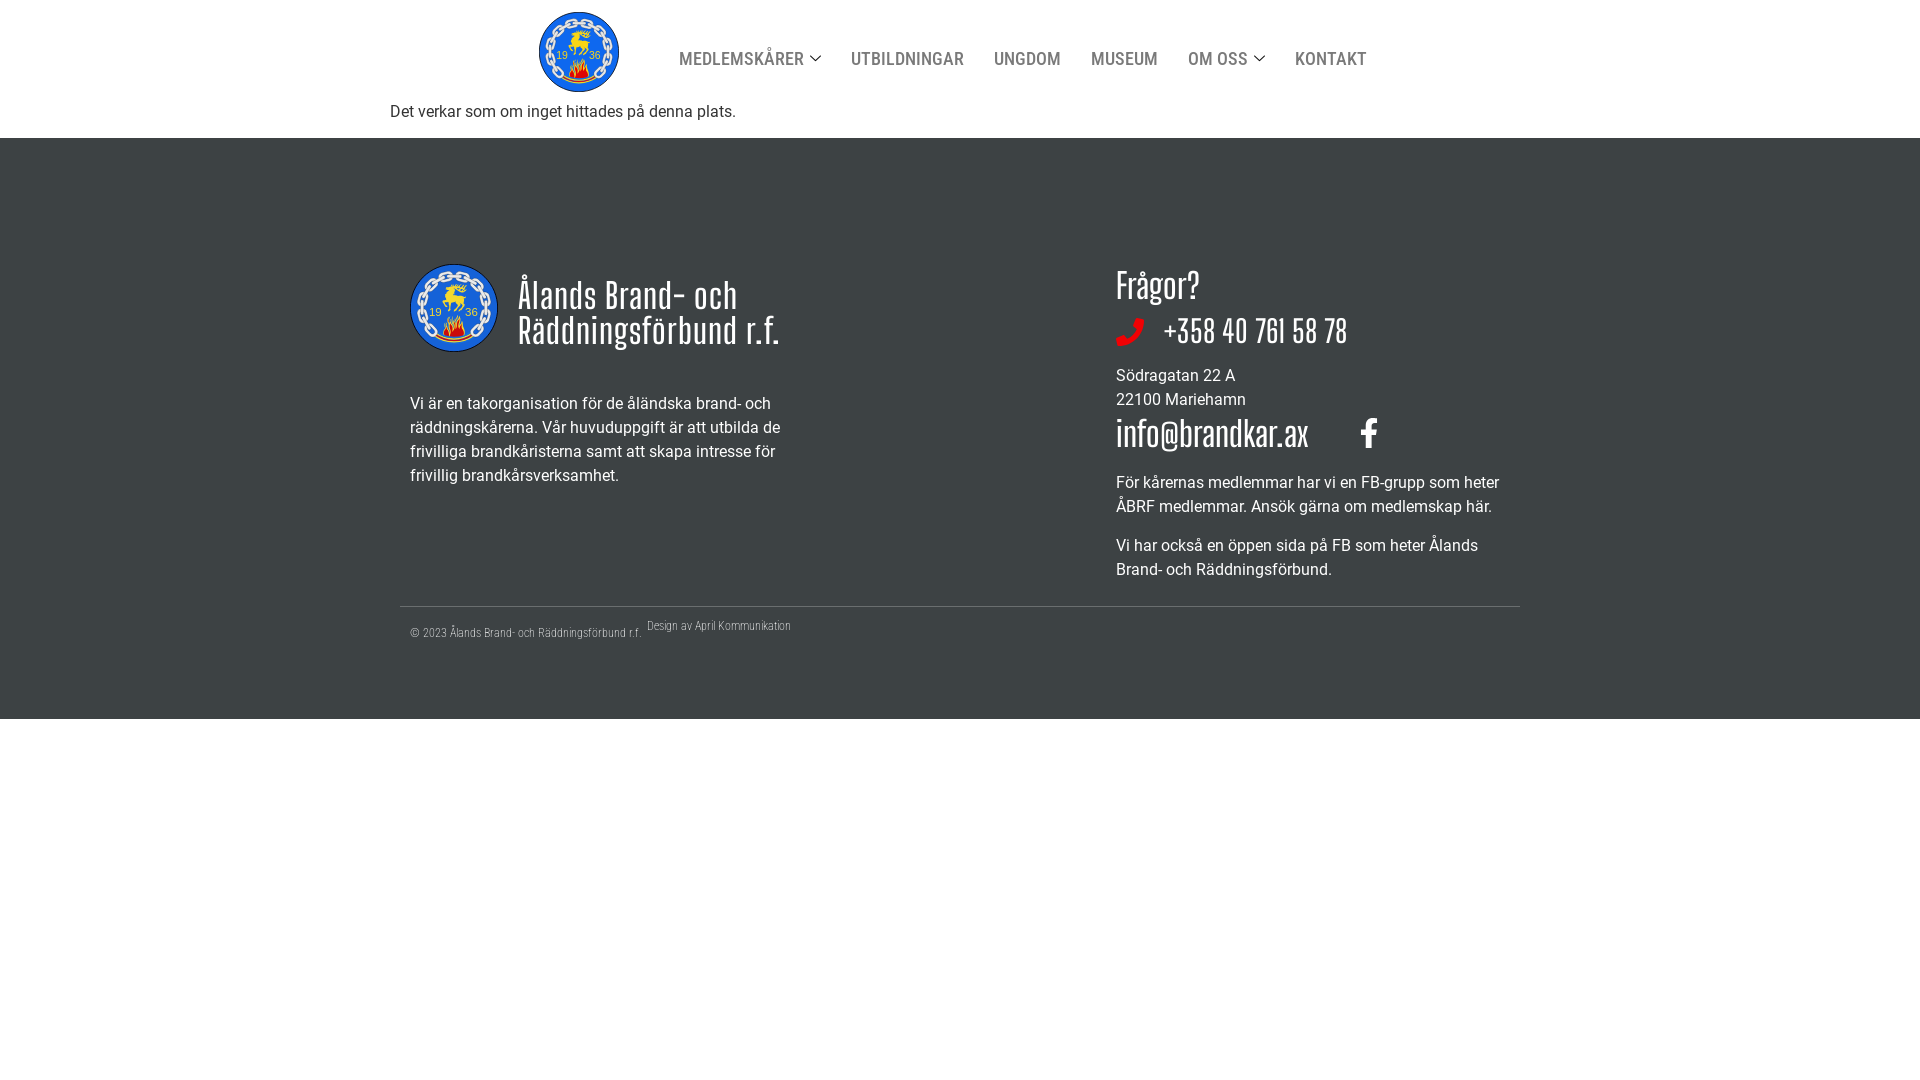 The width and height of the screenshot is (1920, 1080). Describe the element at coordinates (908, 58) in the screenshot. I see `UTBILDNINGAR` at that location.